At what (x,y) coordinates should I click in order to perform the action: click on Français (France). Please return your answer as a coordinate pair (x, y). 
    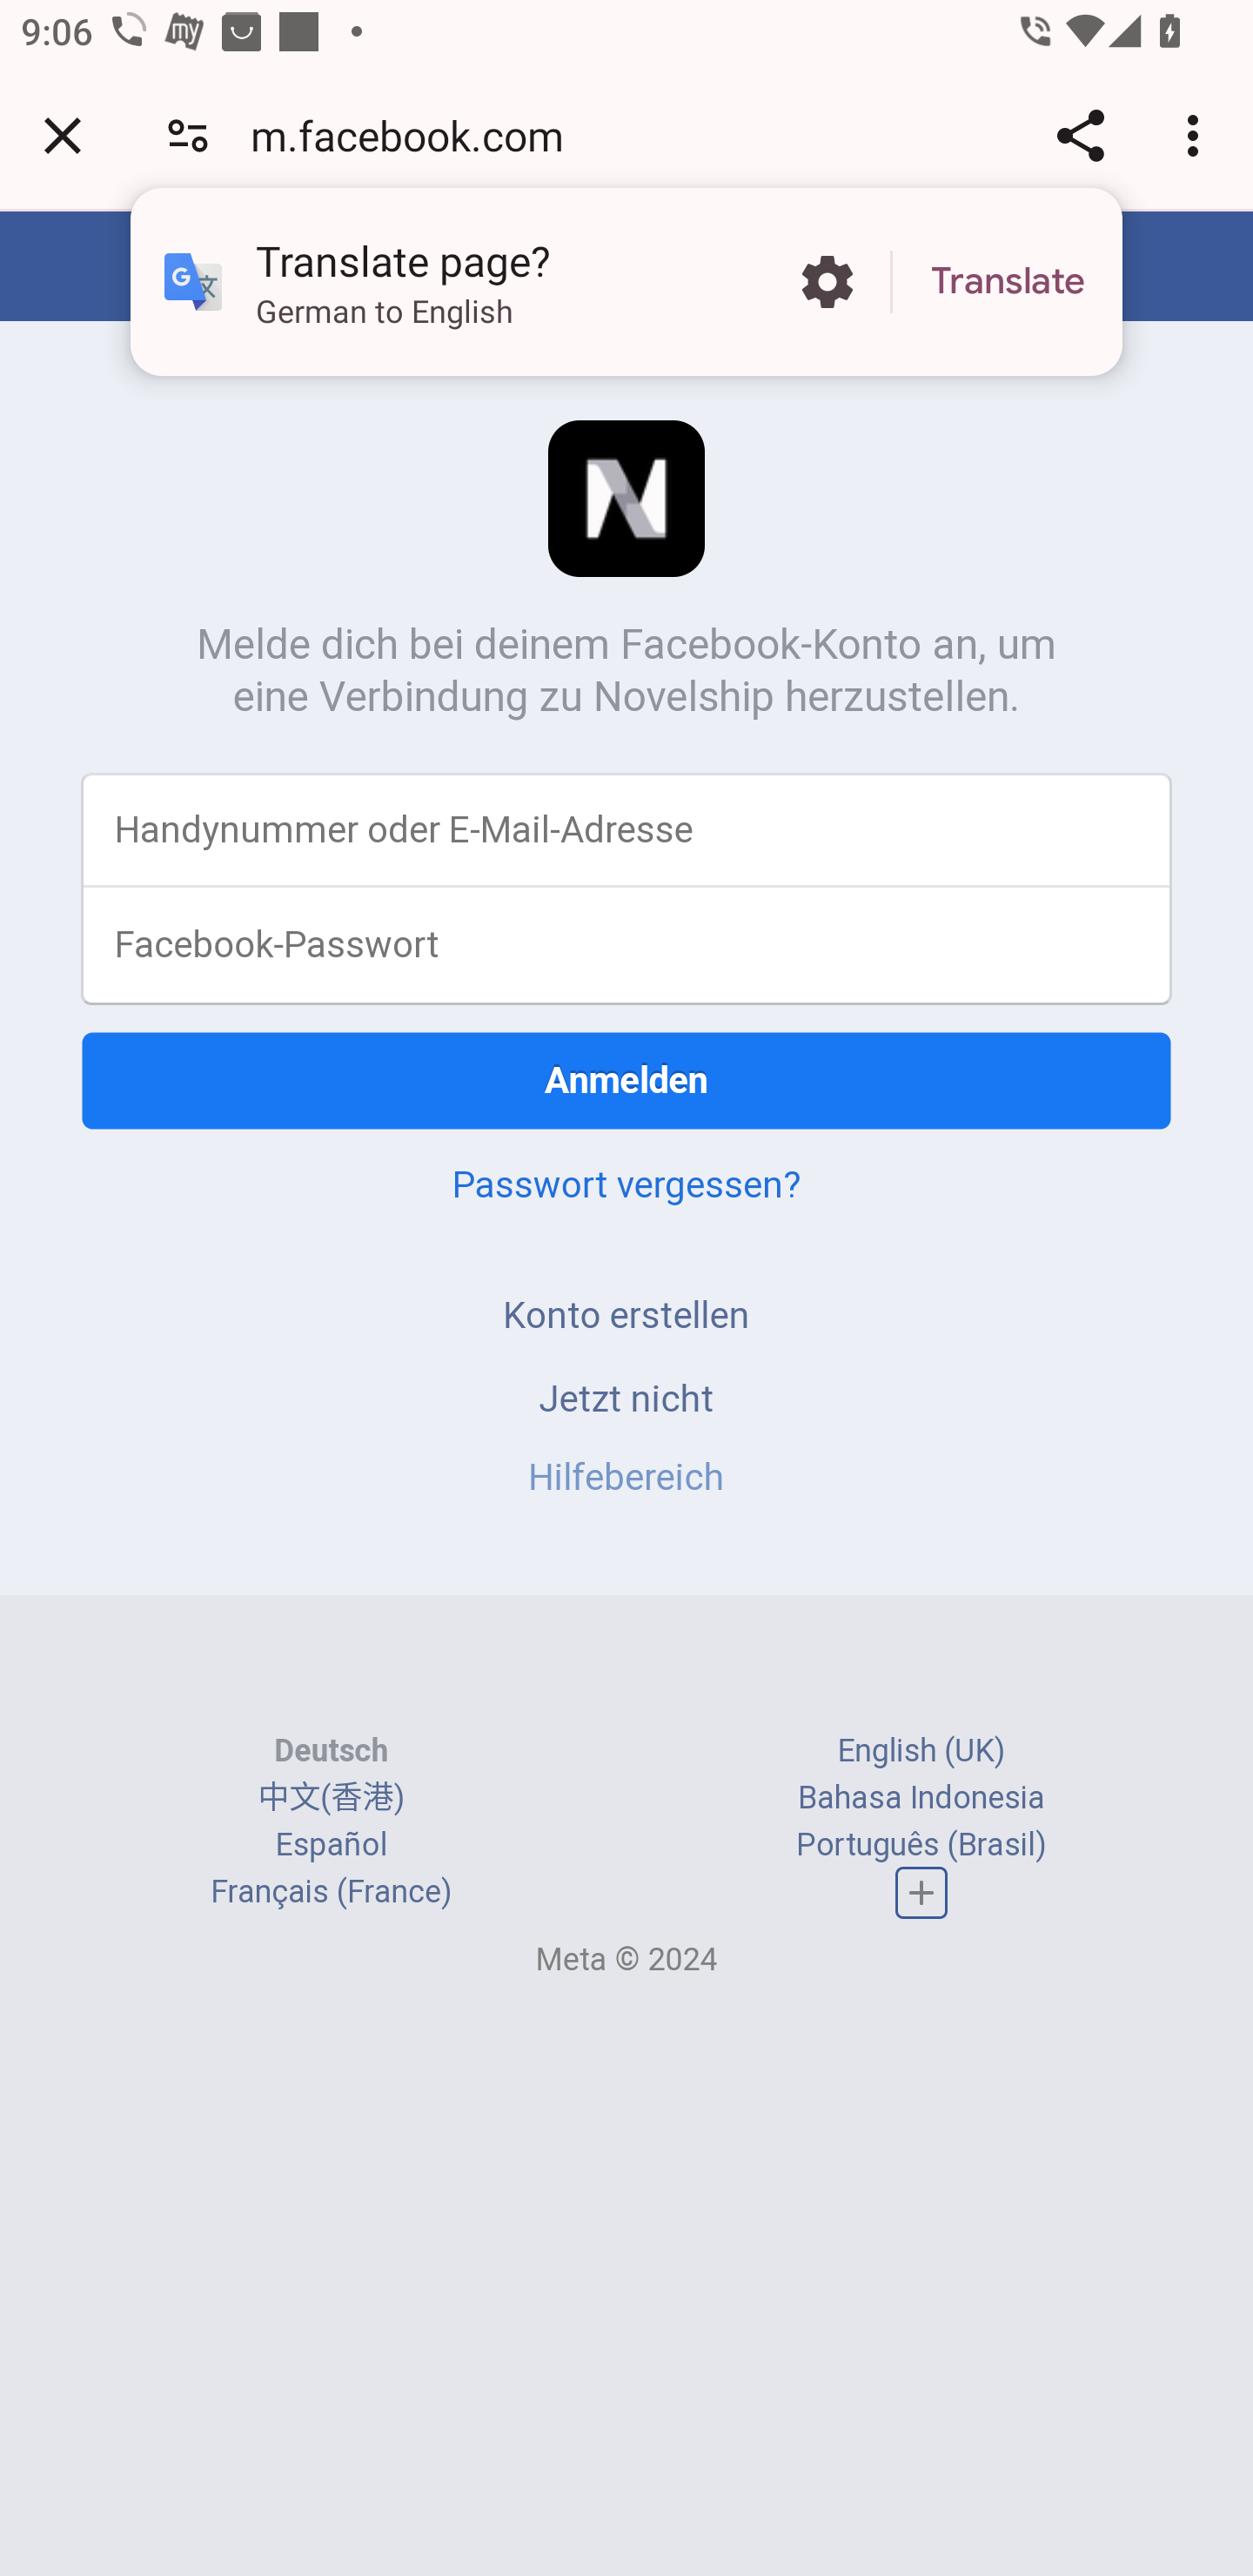
    Looking at the image, I should click on (331, 1892).